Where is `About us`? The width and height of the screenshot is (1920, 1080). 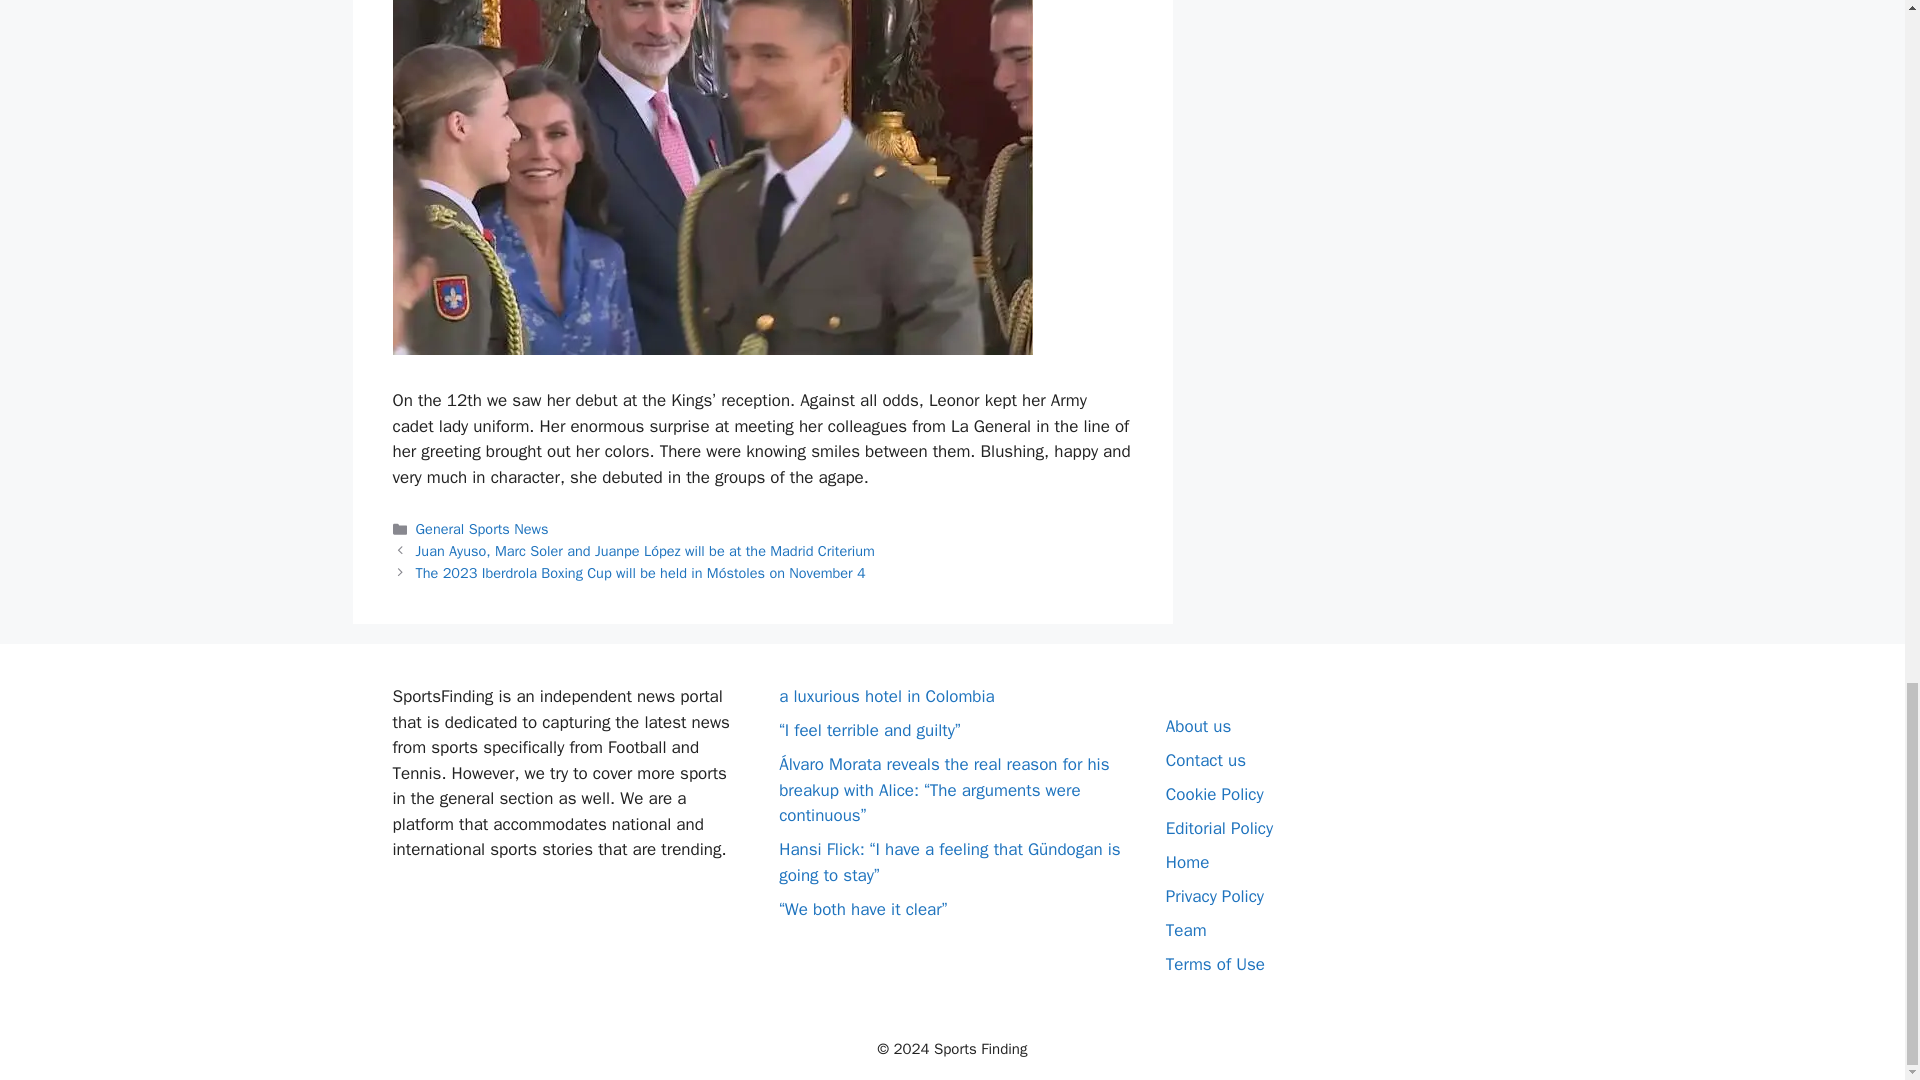
About us is located at coordinates (1198, 726).